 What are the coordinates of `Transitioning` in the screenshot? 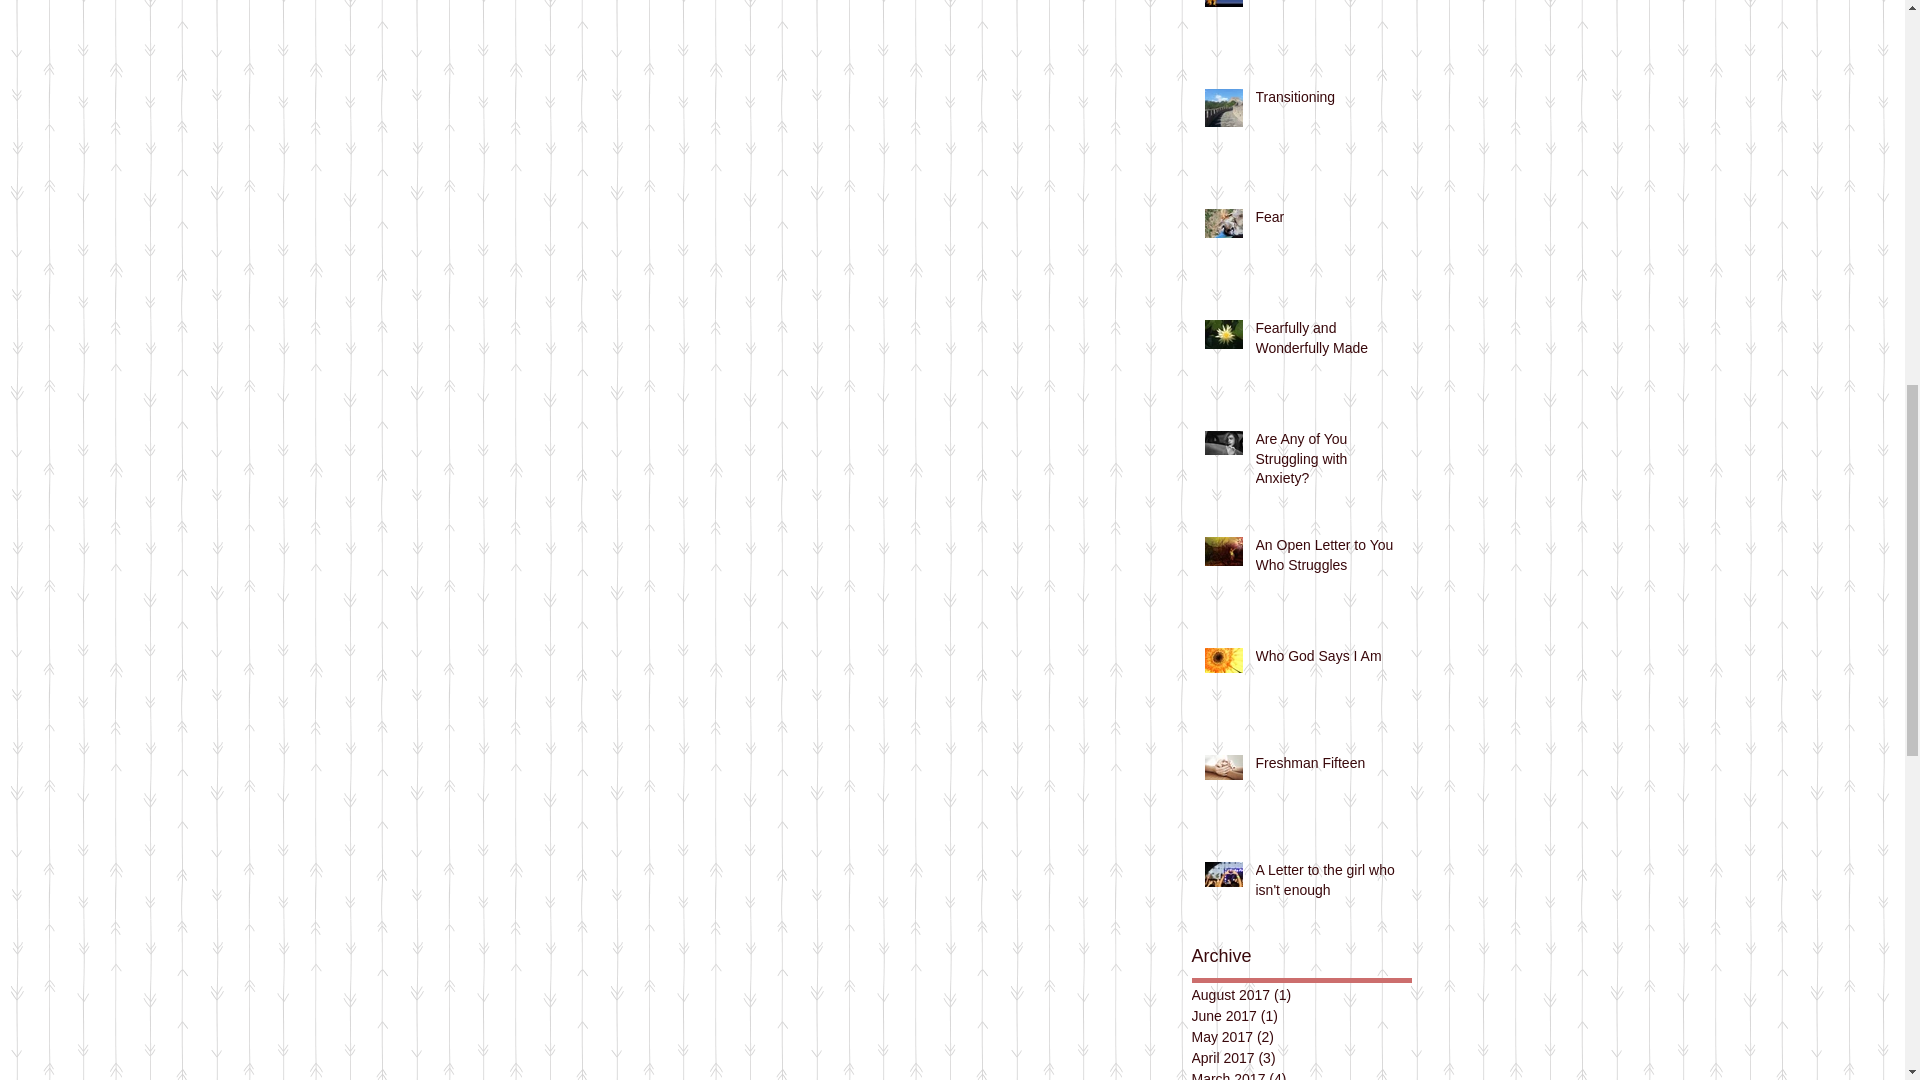 It's located at (1327, 101).